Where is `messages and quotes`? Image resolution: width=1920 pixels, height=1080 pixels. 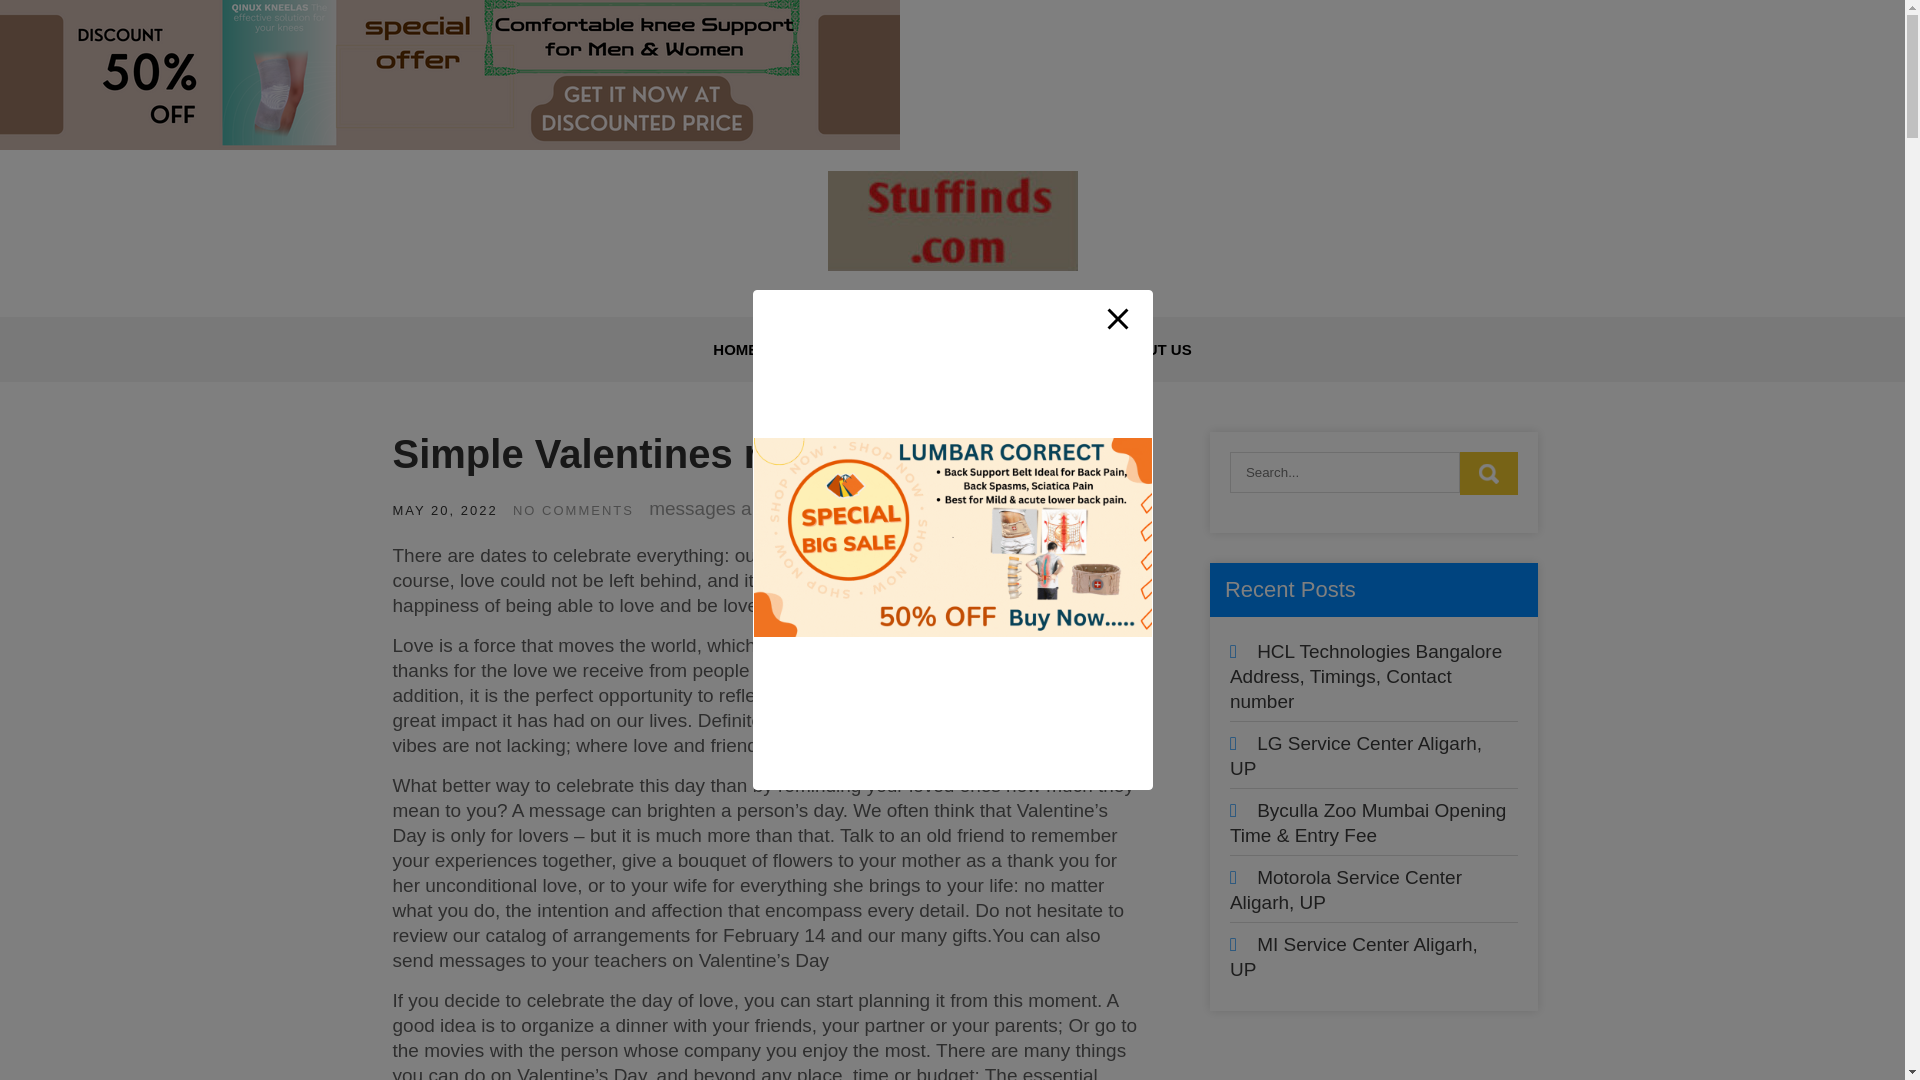 messages and quotes is located at coordinates (742, 508).